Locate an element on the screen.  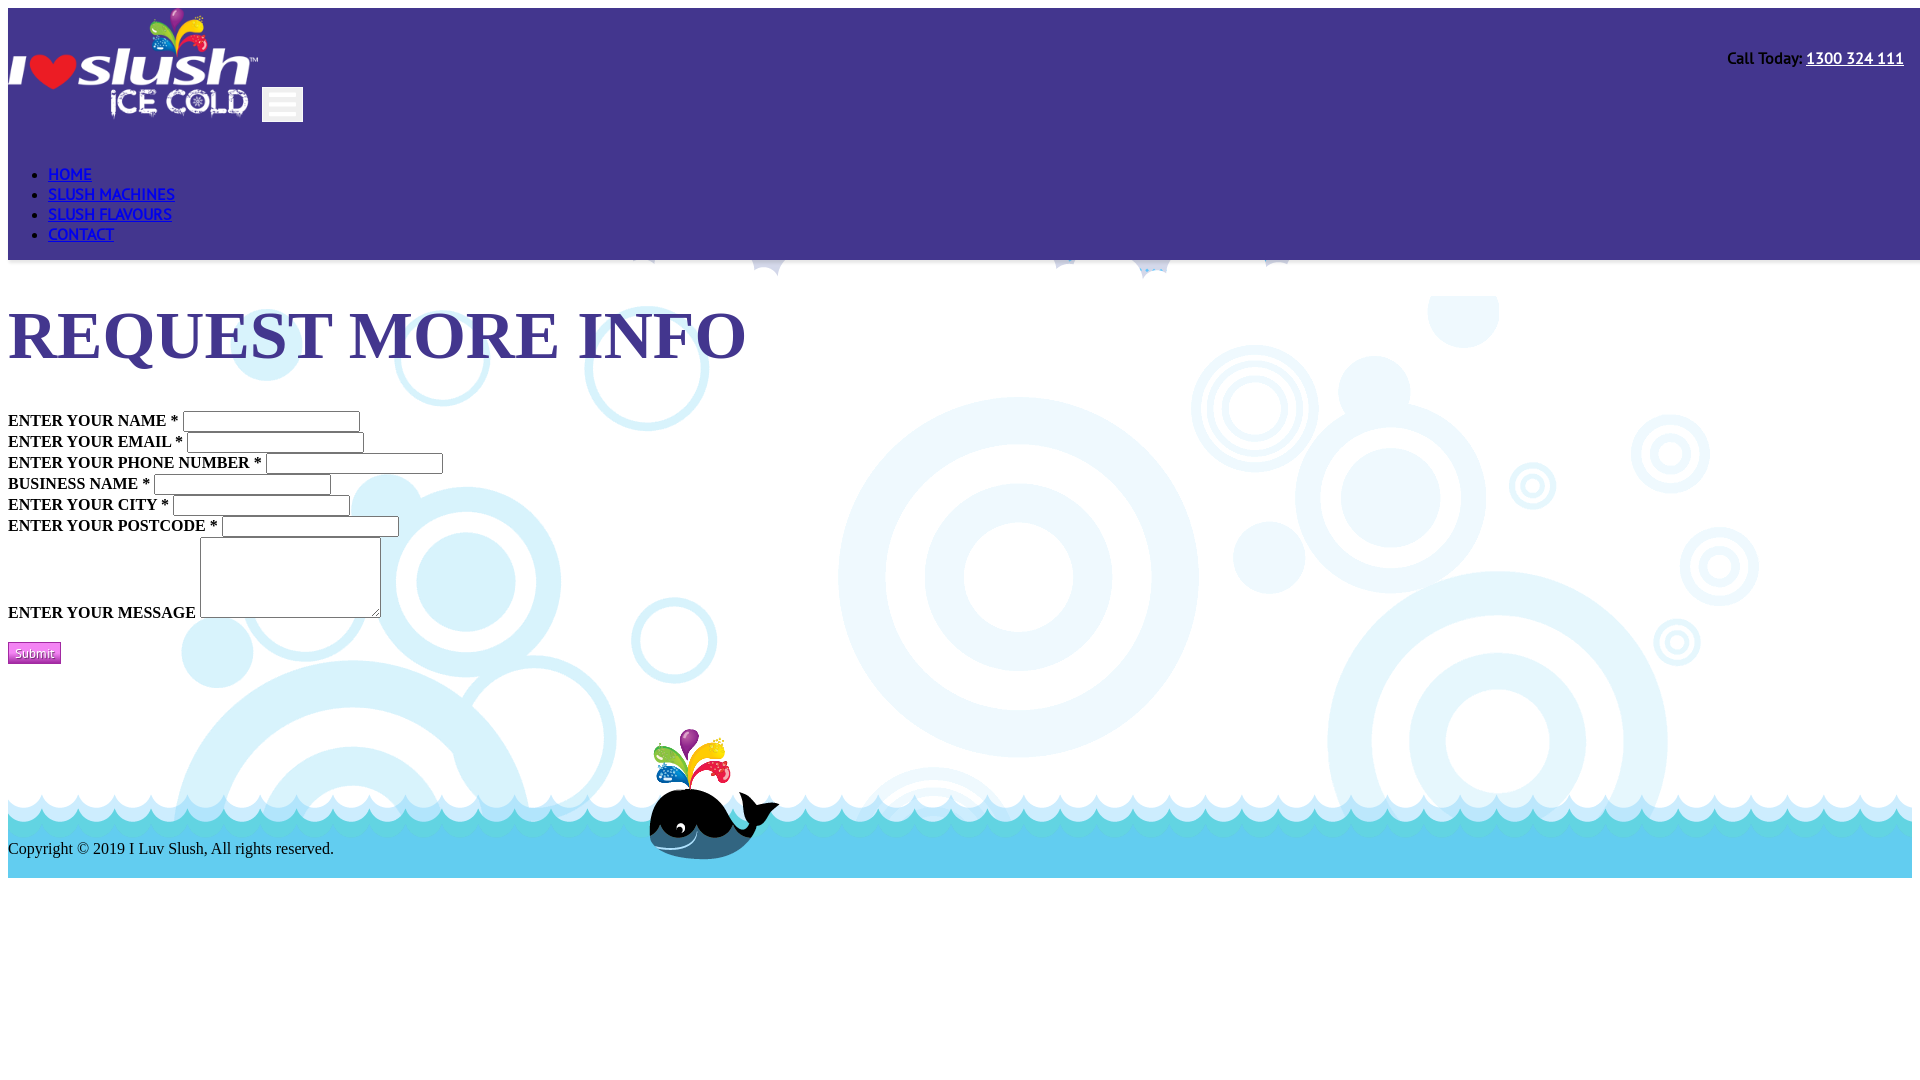
1300 324 111 is located at coordinates (1855, 58).